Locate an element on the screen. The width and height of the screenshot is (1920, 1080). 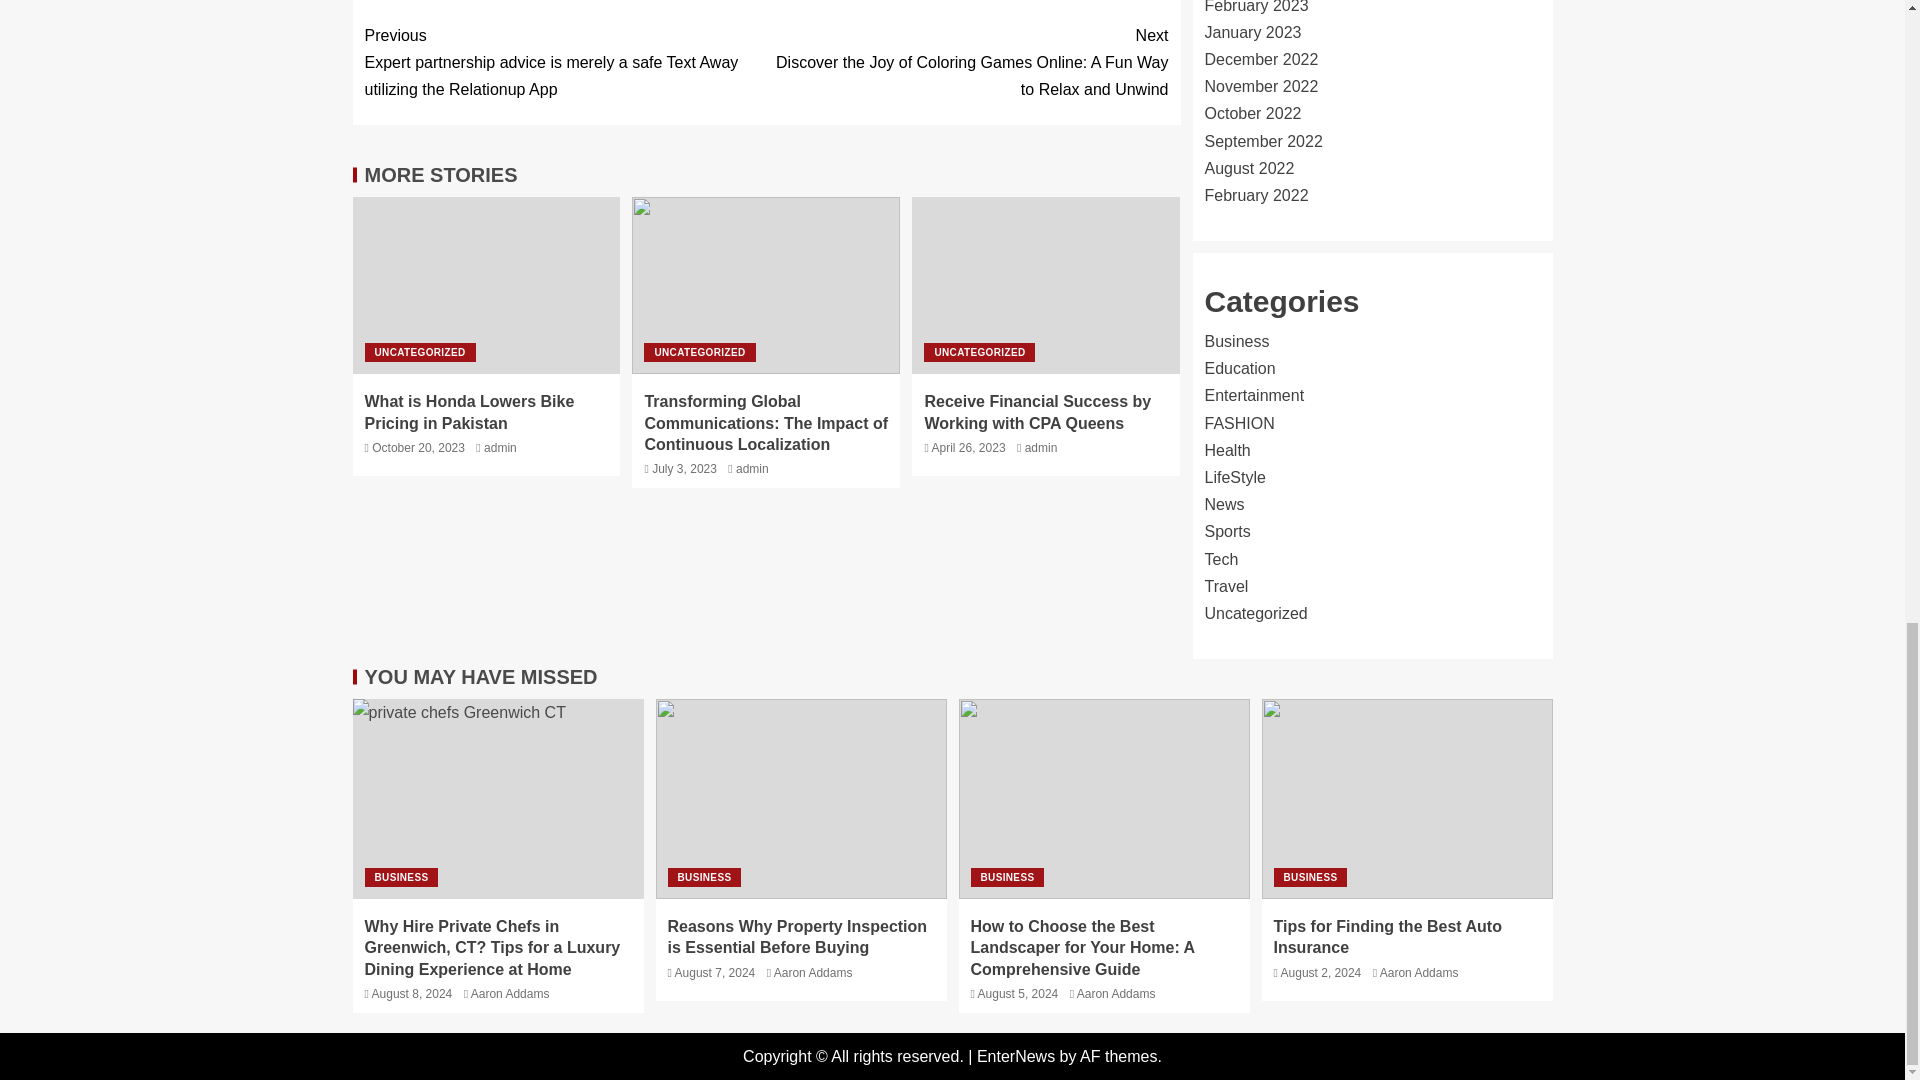
UNCATEGORIZED is located at coordinates (698, 352).